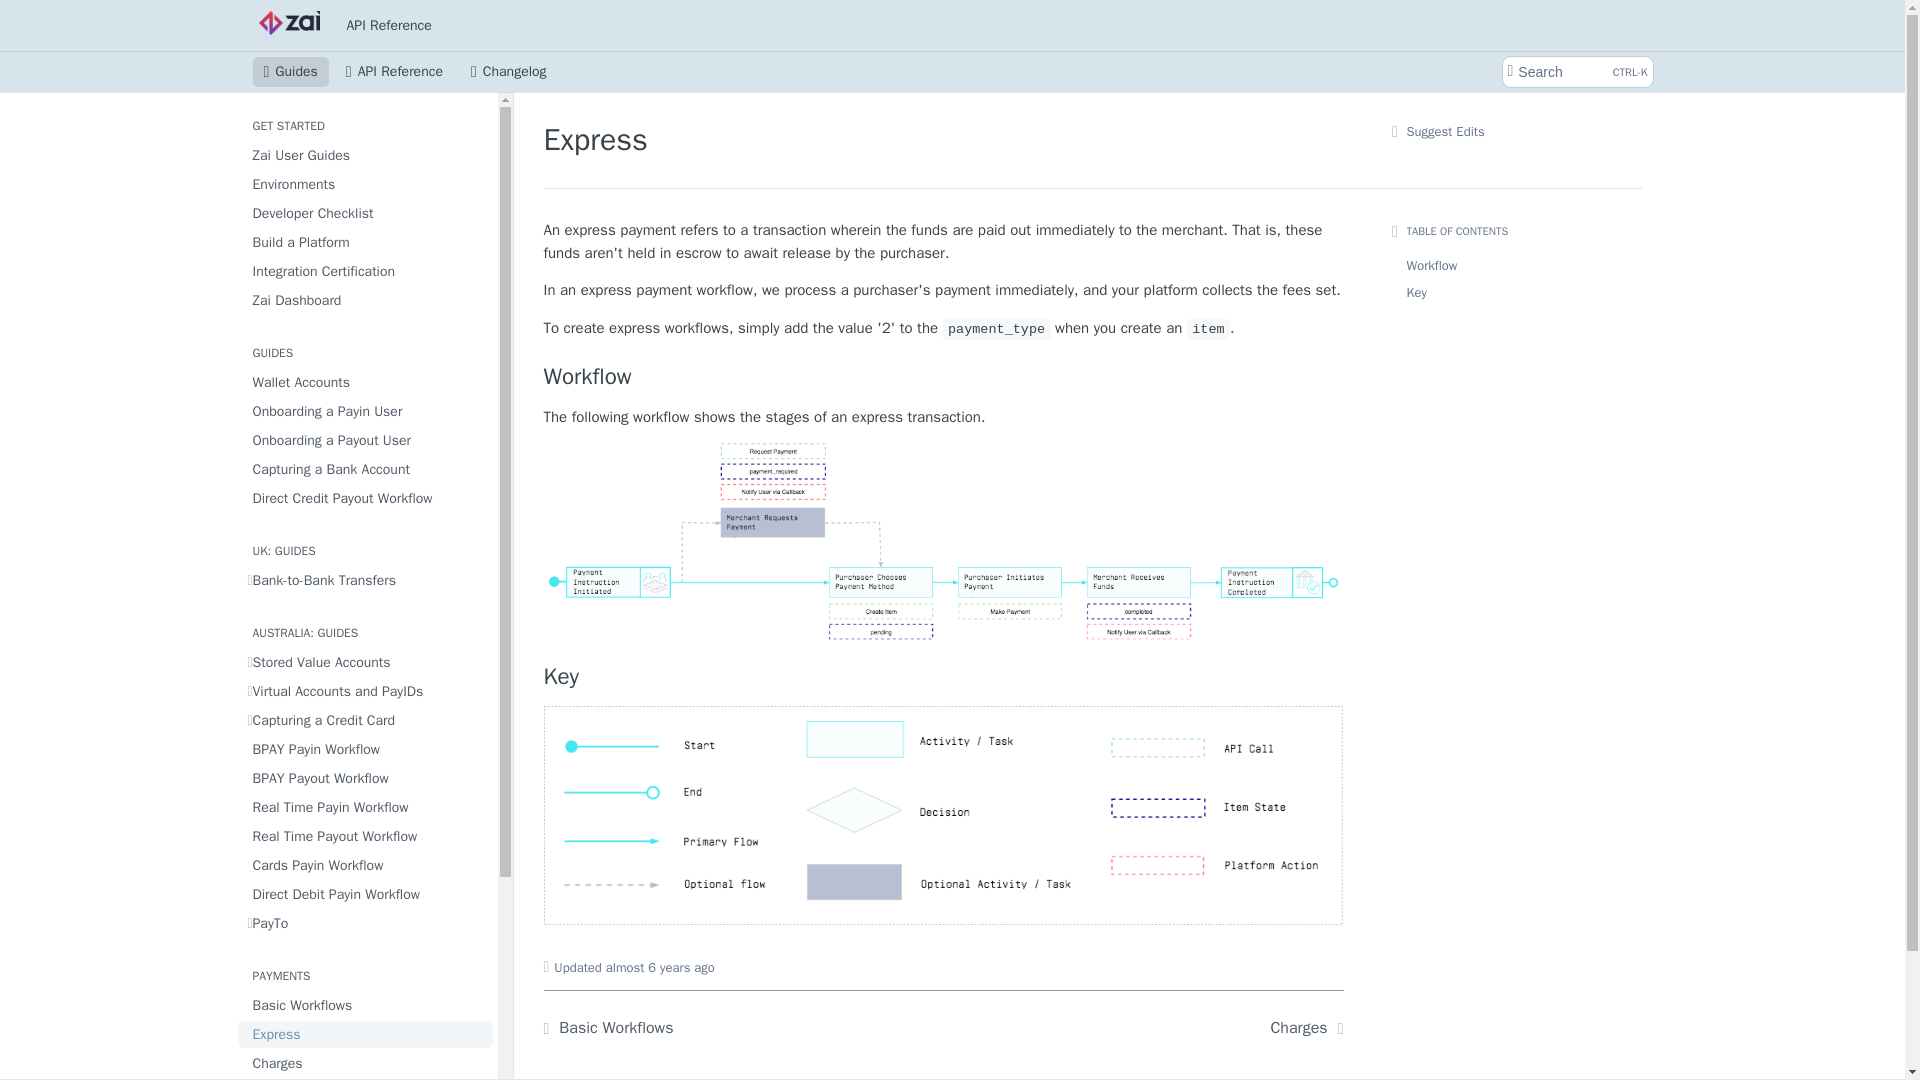  Describe the element at coordinates (366, 440) in the screenshot. I see `Onboarding a Payout User` at that location.